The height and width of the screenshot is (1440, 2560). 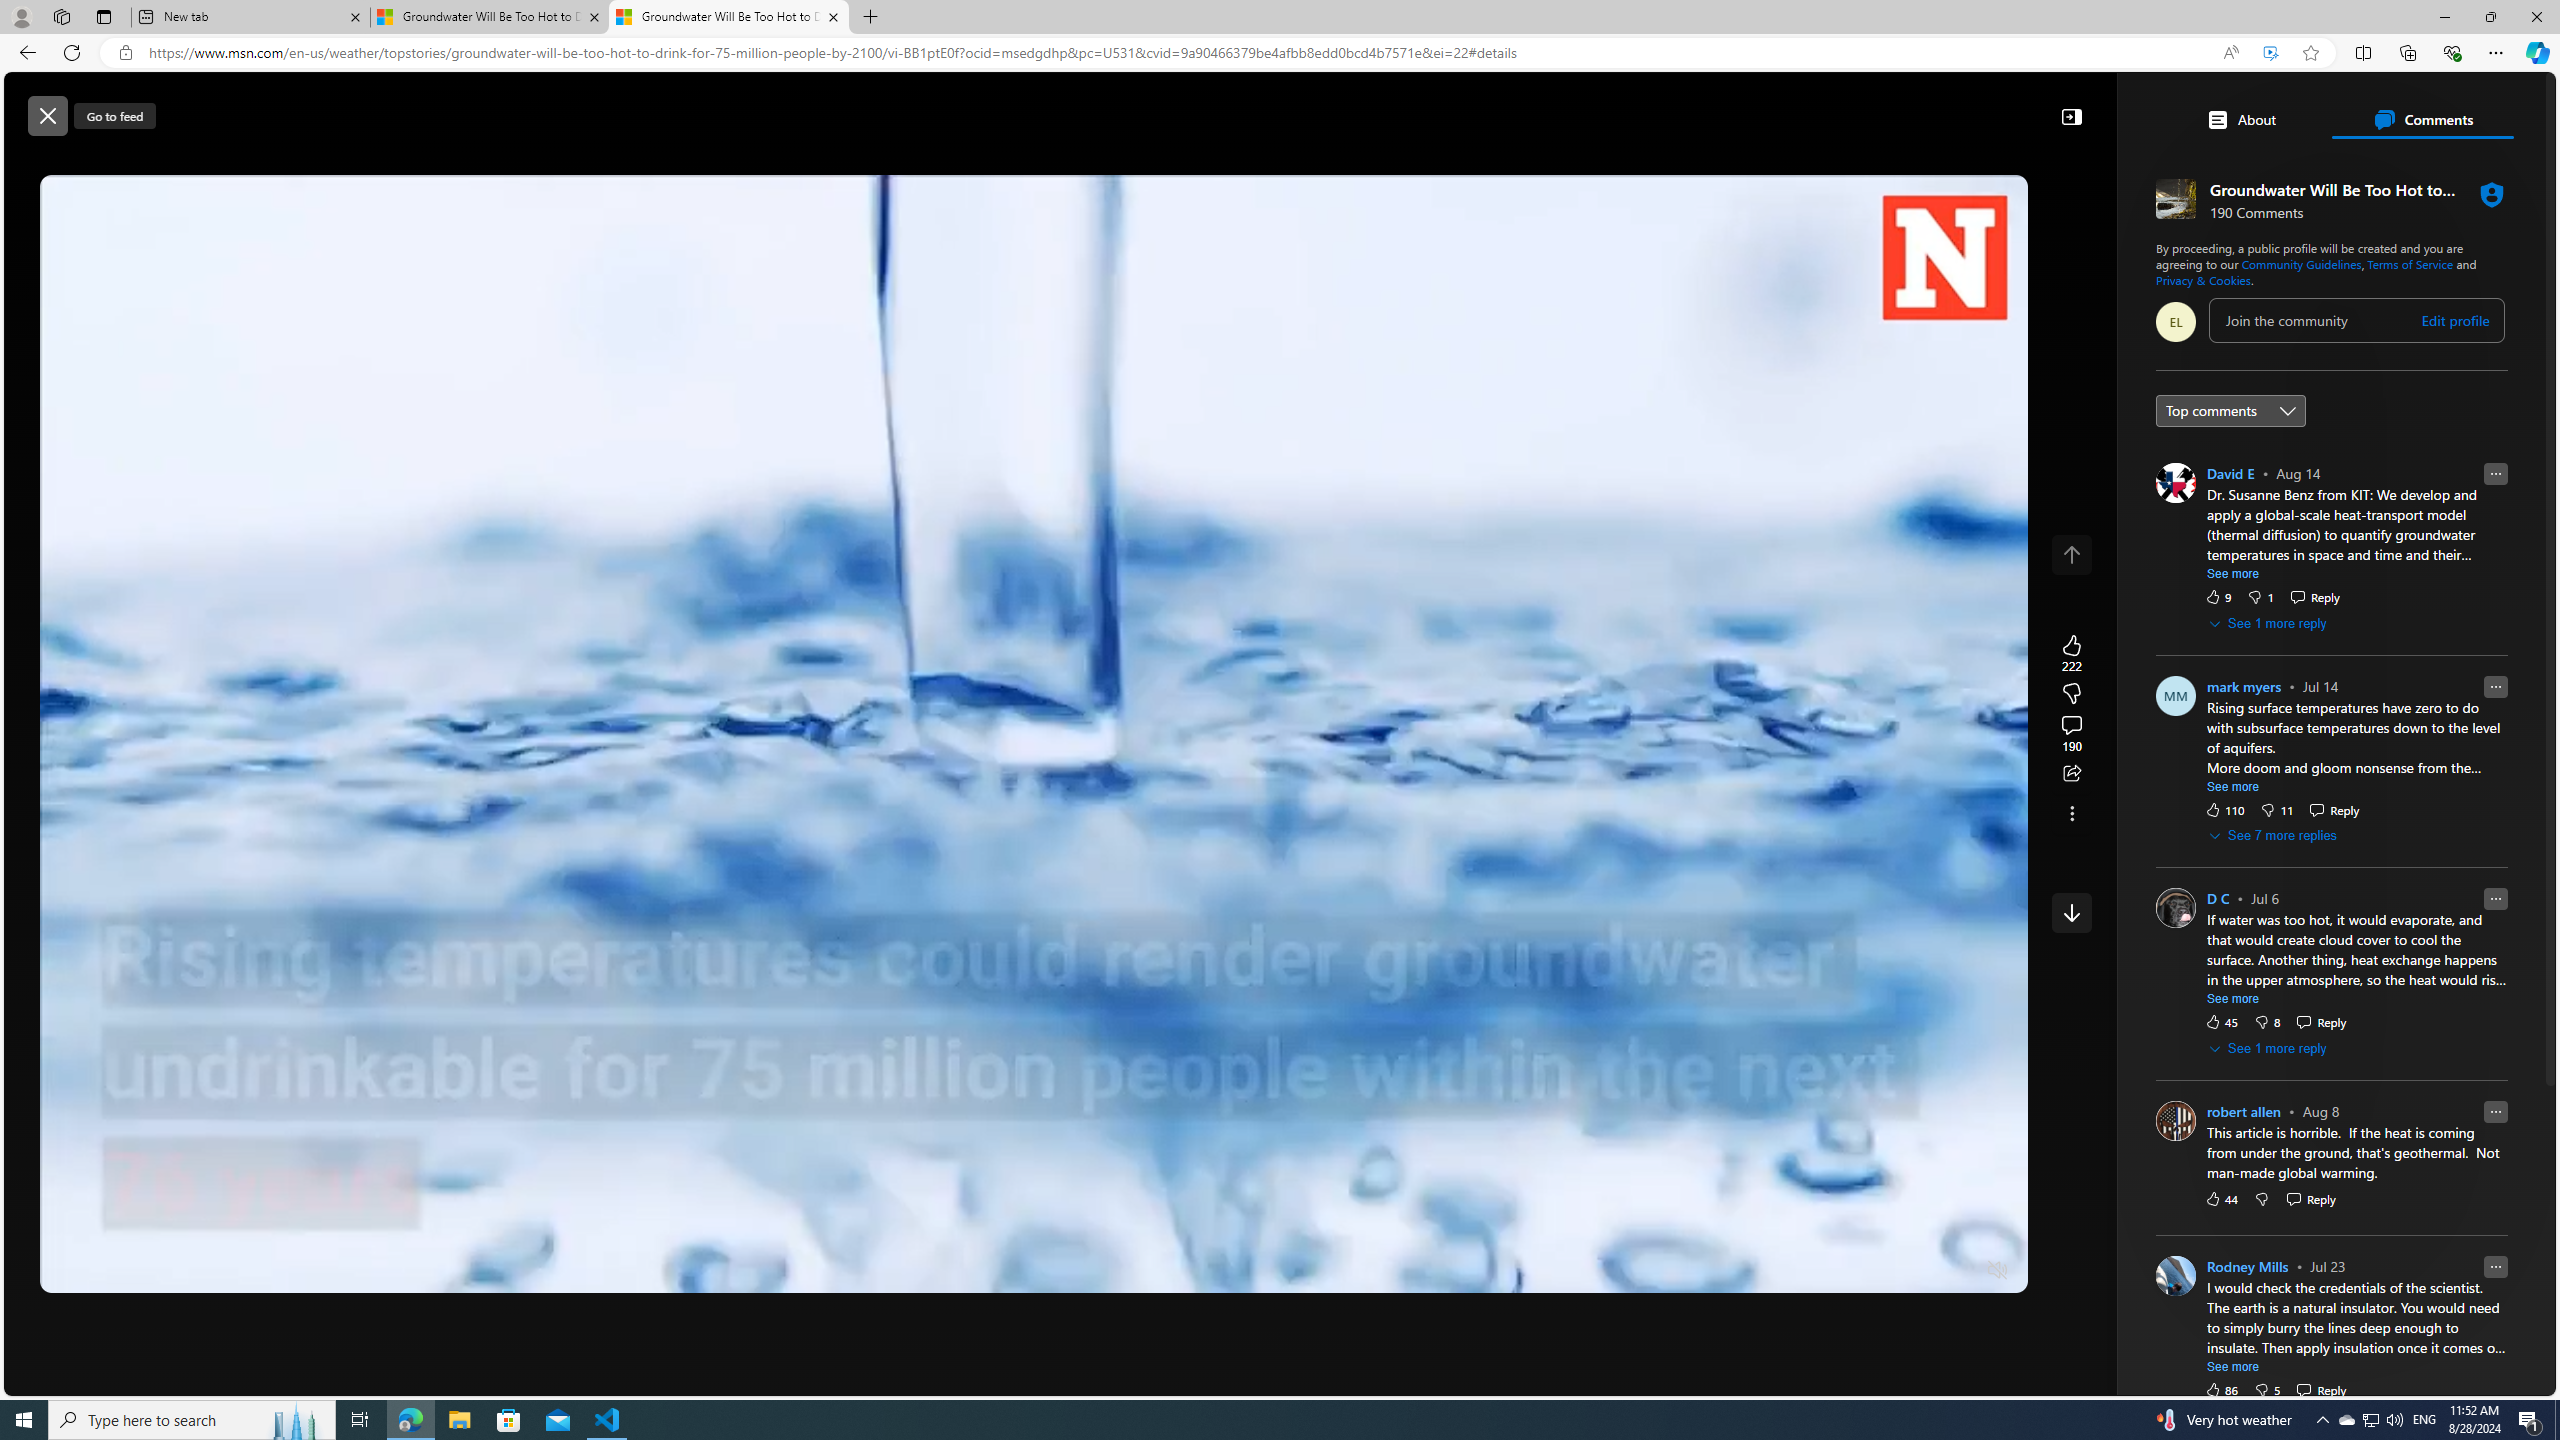 What do you see at coordinates (1950, 162) in the screenshot?
I see `To get missing image descriptions, open the context menu.` at bounding box center [1950, 162].